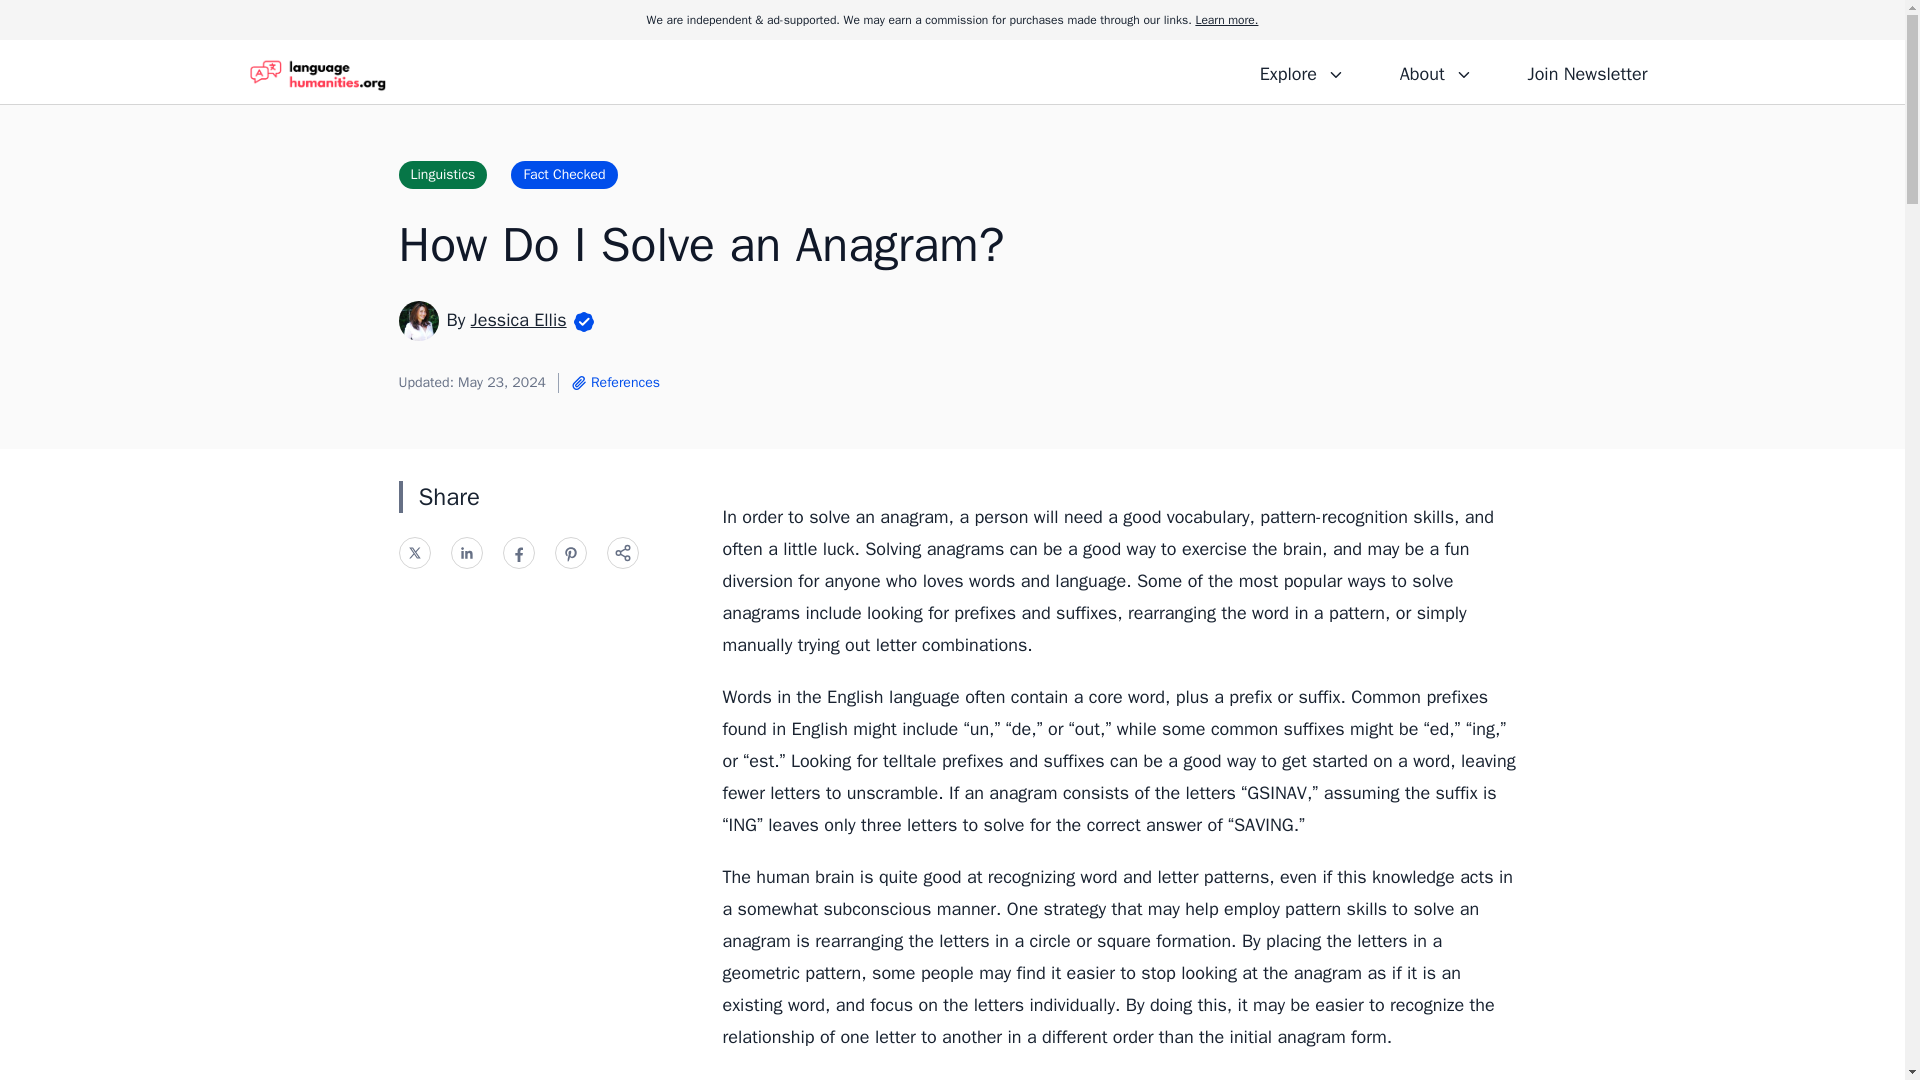 The height and width of the screenshot is (1080, 1920). Describe the element at coordinates (1302, 71) in the screenshot. I see `Explore` at that location.